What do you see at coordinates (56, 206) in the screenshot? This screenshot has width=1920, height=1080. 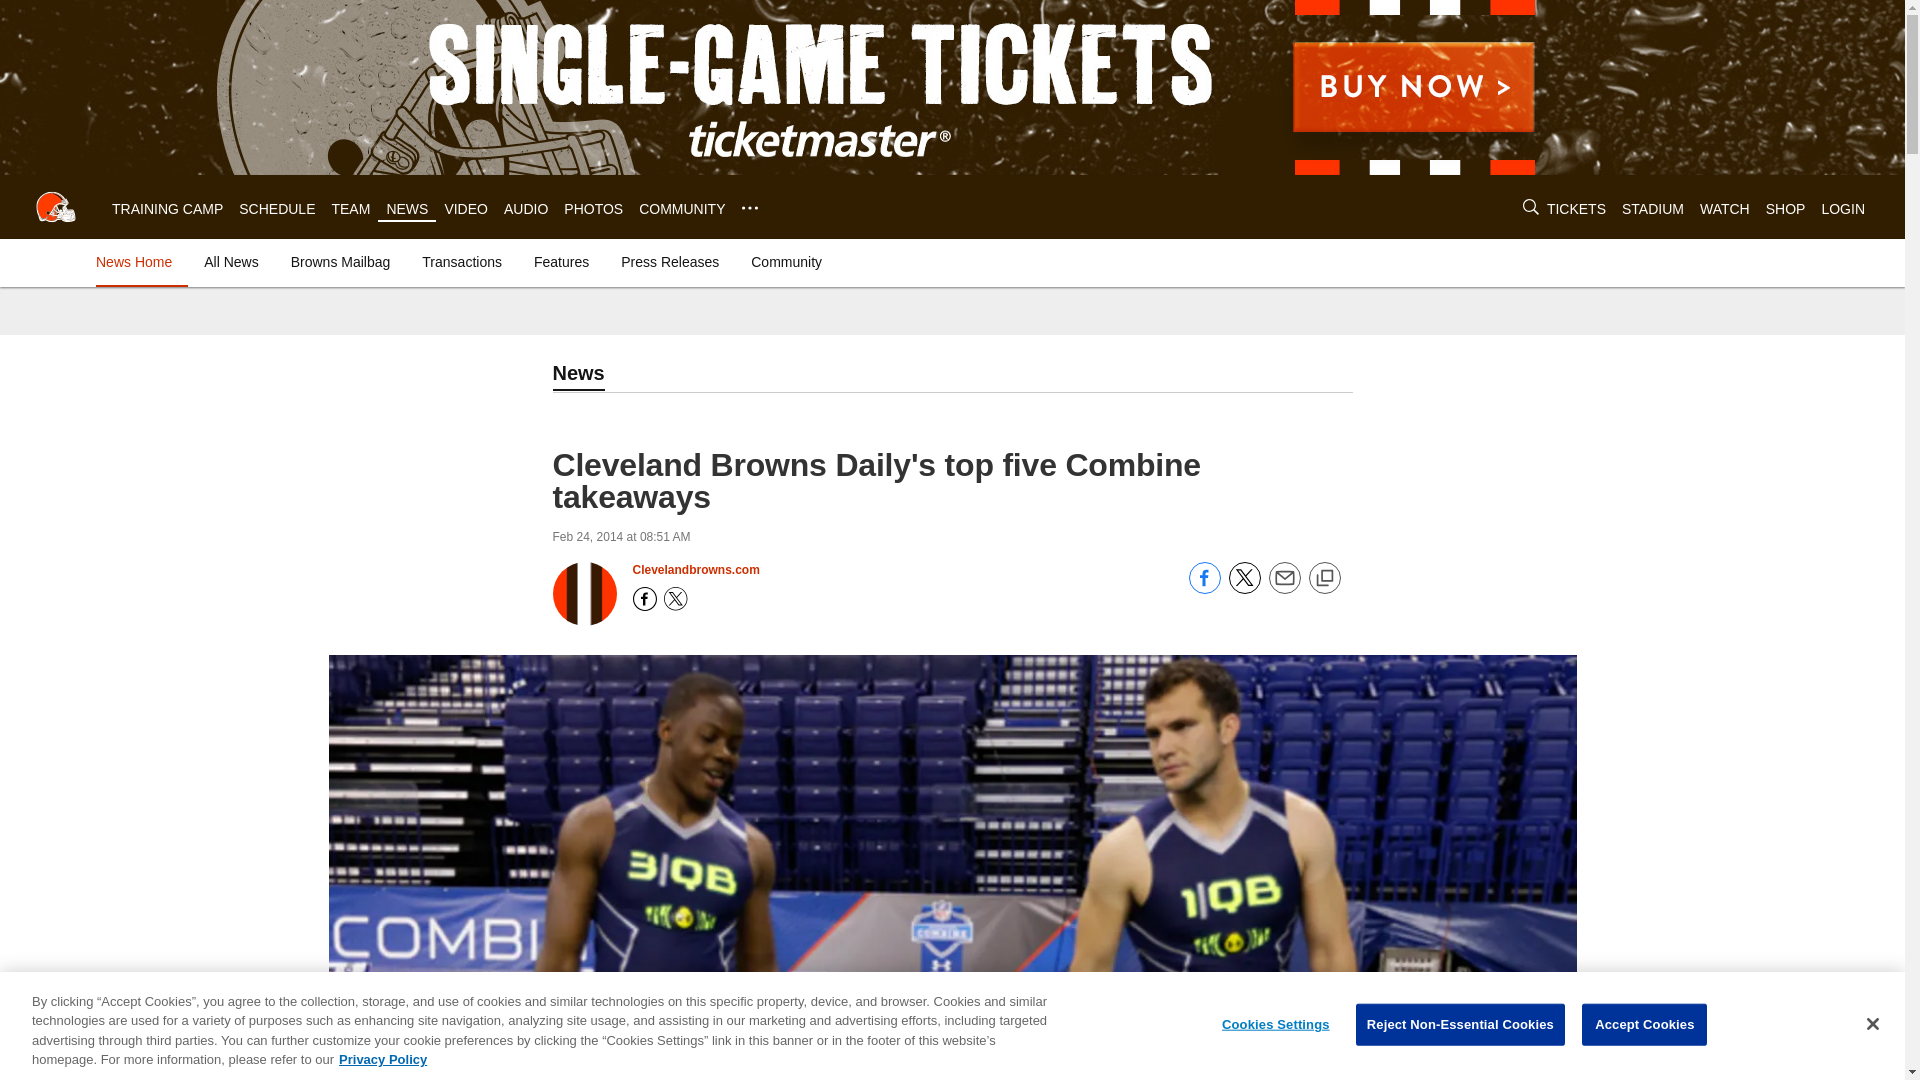 I see `Link to club's homepage` at bounding box center [56, 206].